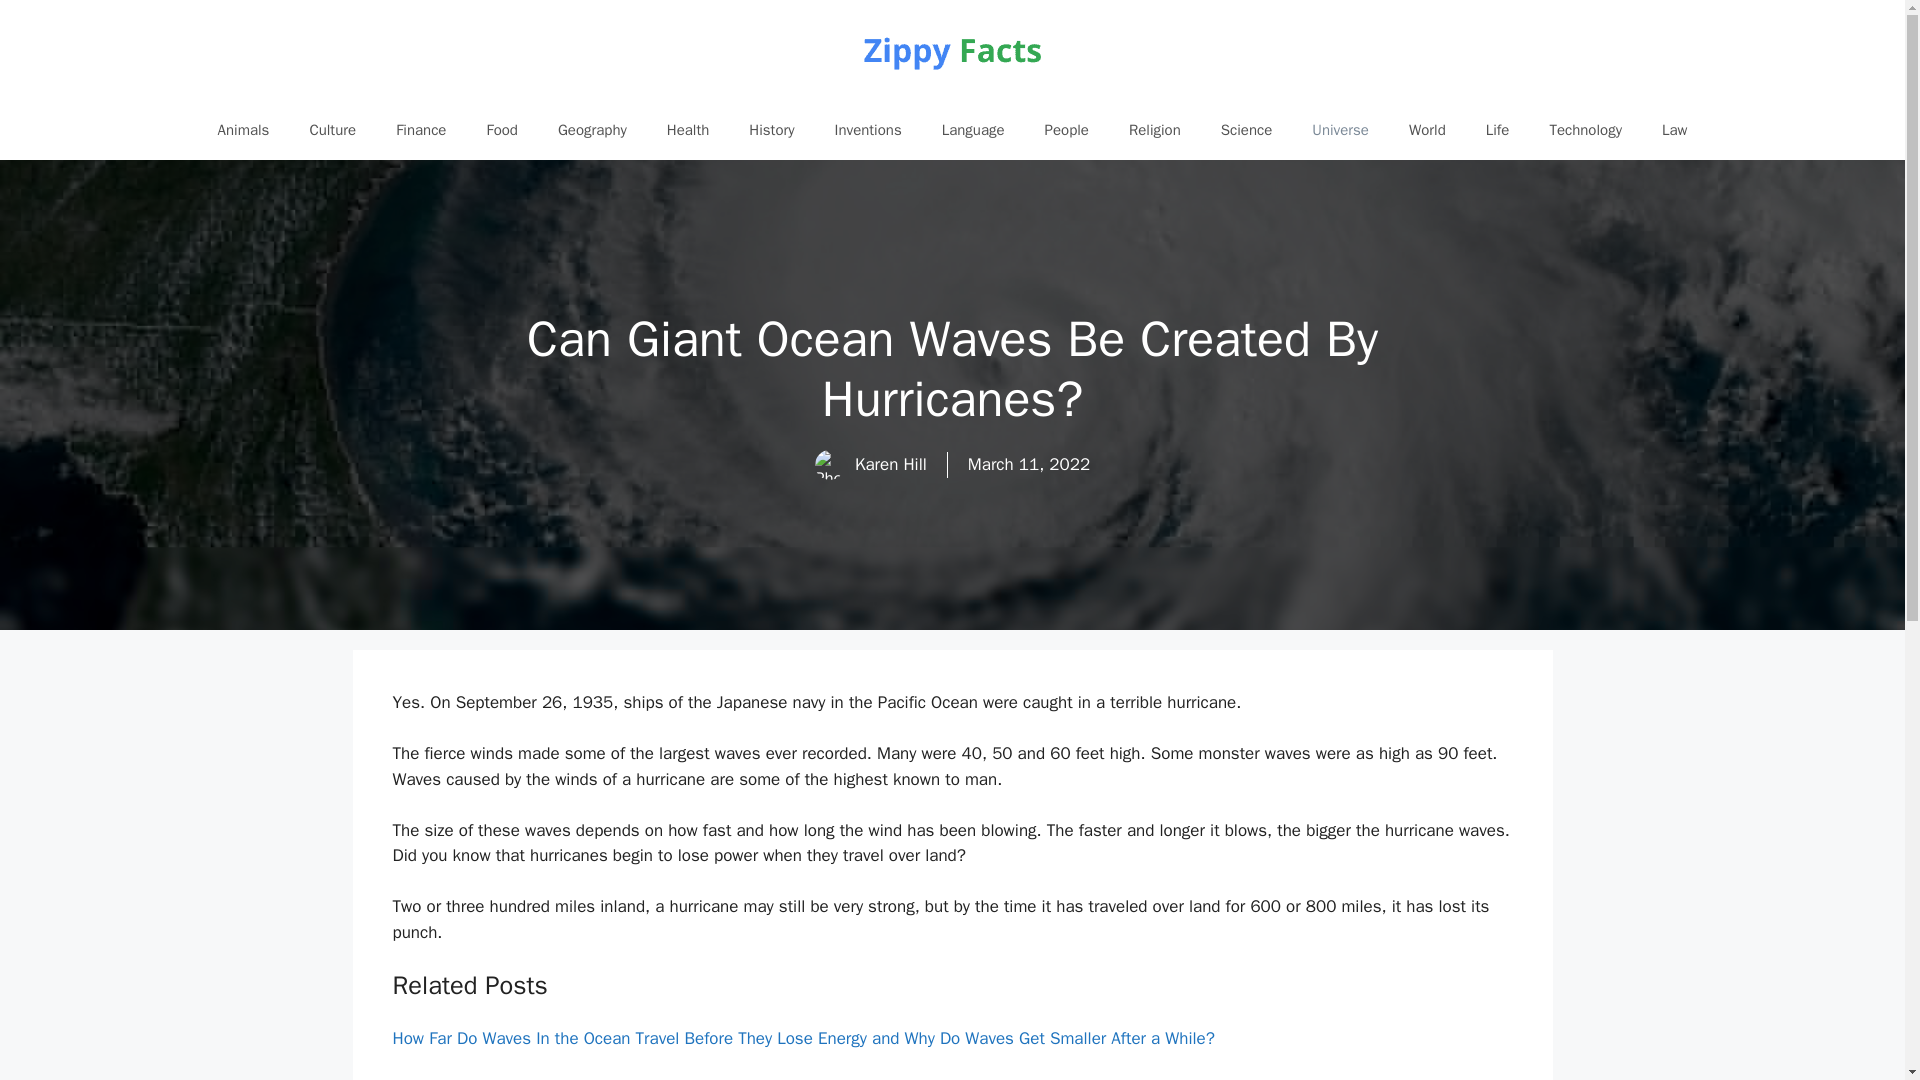  Describe the element at coordinates (332, 130) in the screenshot. I see `Culture` at that location.